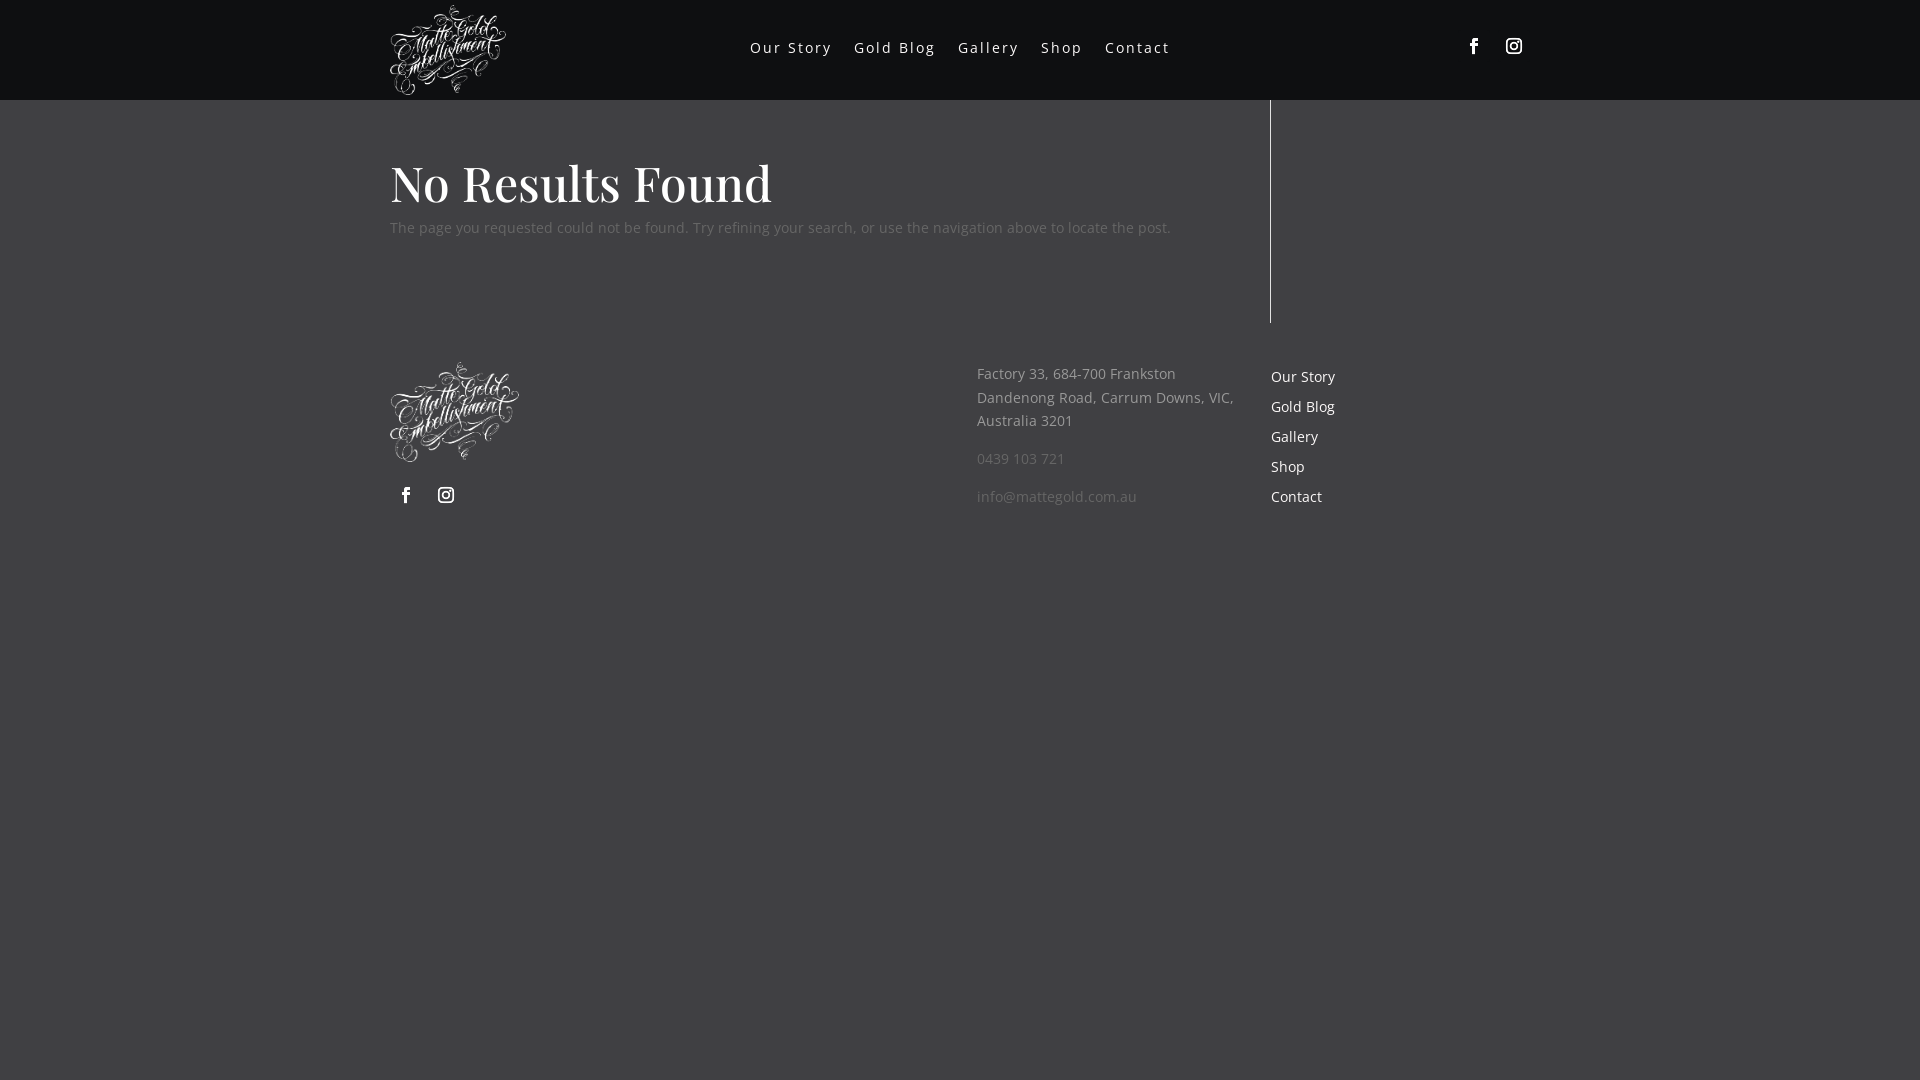 The image size is (1920, 1080). Describe the element at coordinates (1303, 381) in the screenshot. I see `Our Story` at that location.